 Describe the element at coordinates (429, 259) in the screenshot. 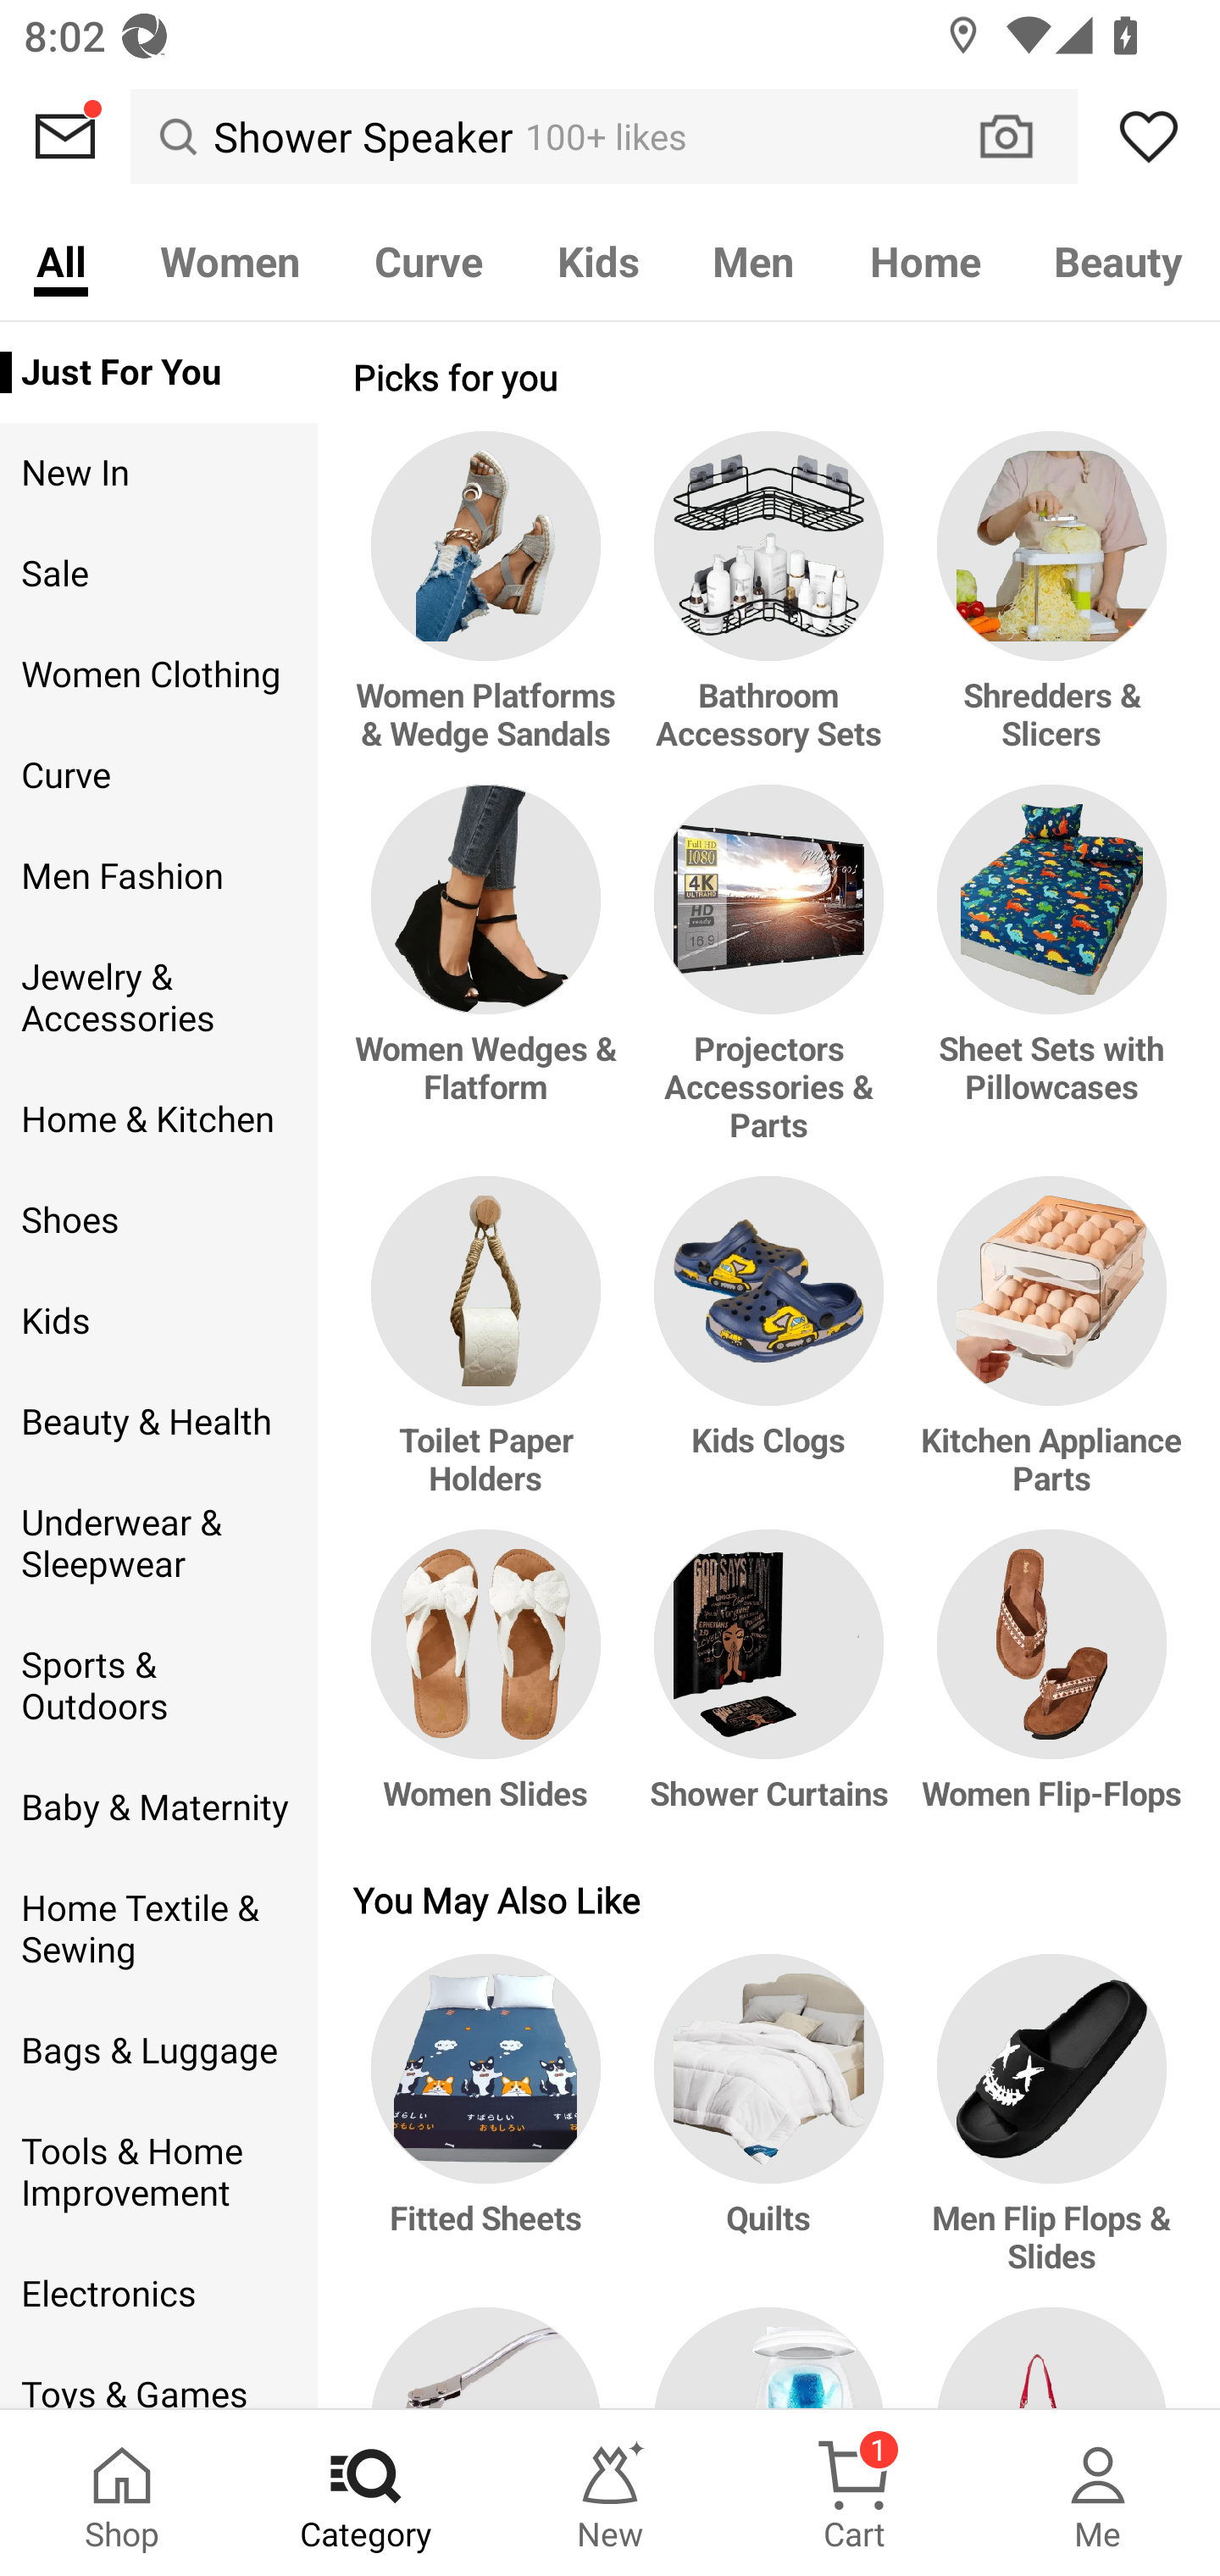

I see `Curve` at that location.